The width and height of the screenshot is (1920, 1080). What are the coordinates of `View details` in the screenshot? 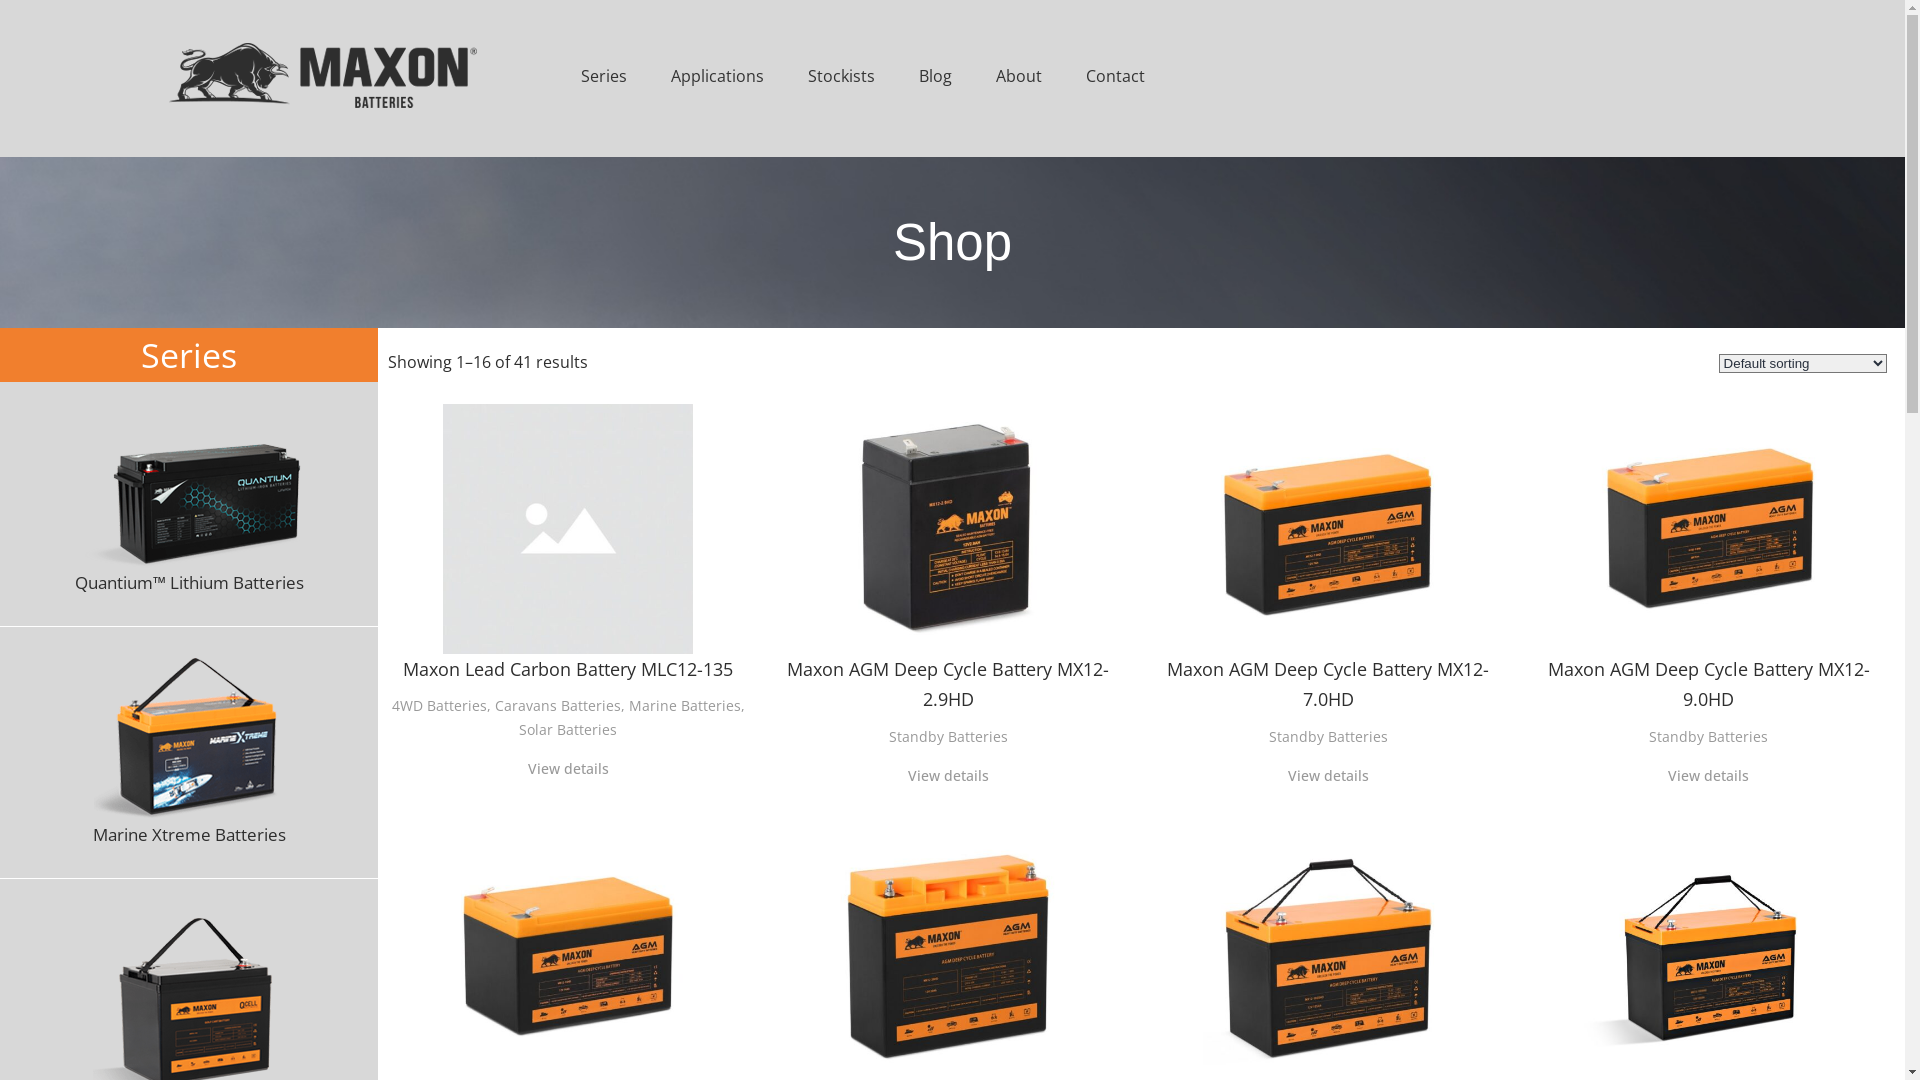 It's located at (568, 769).